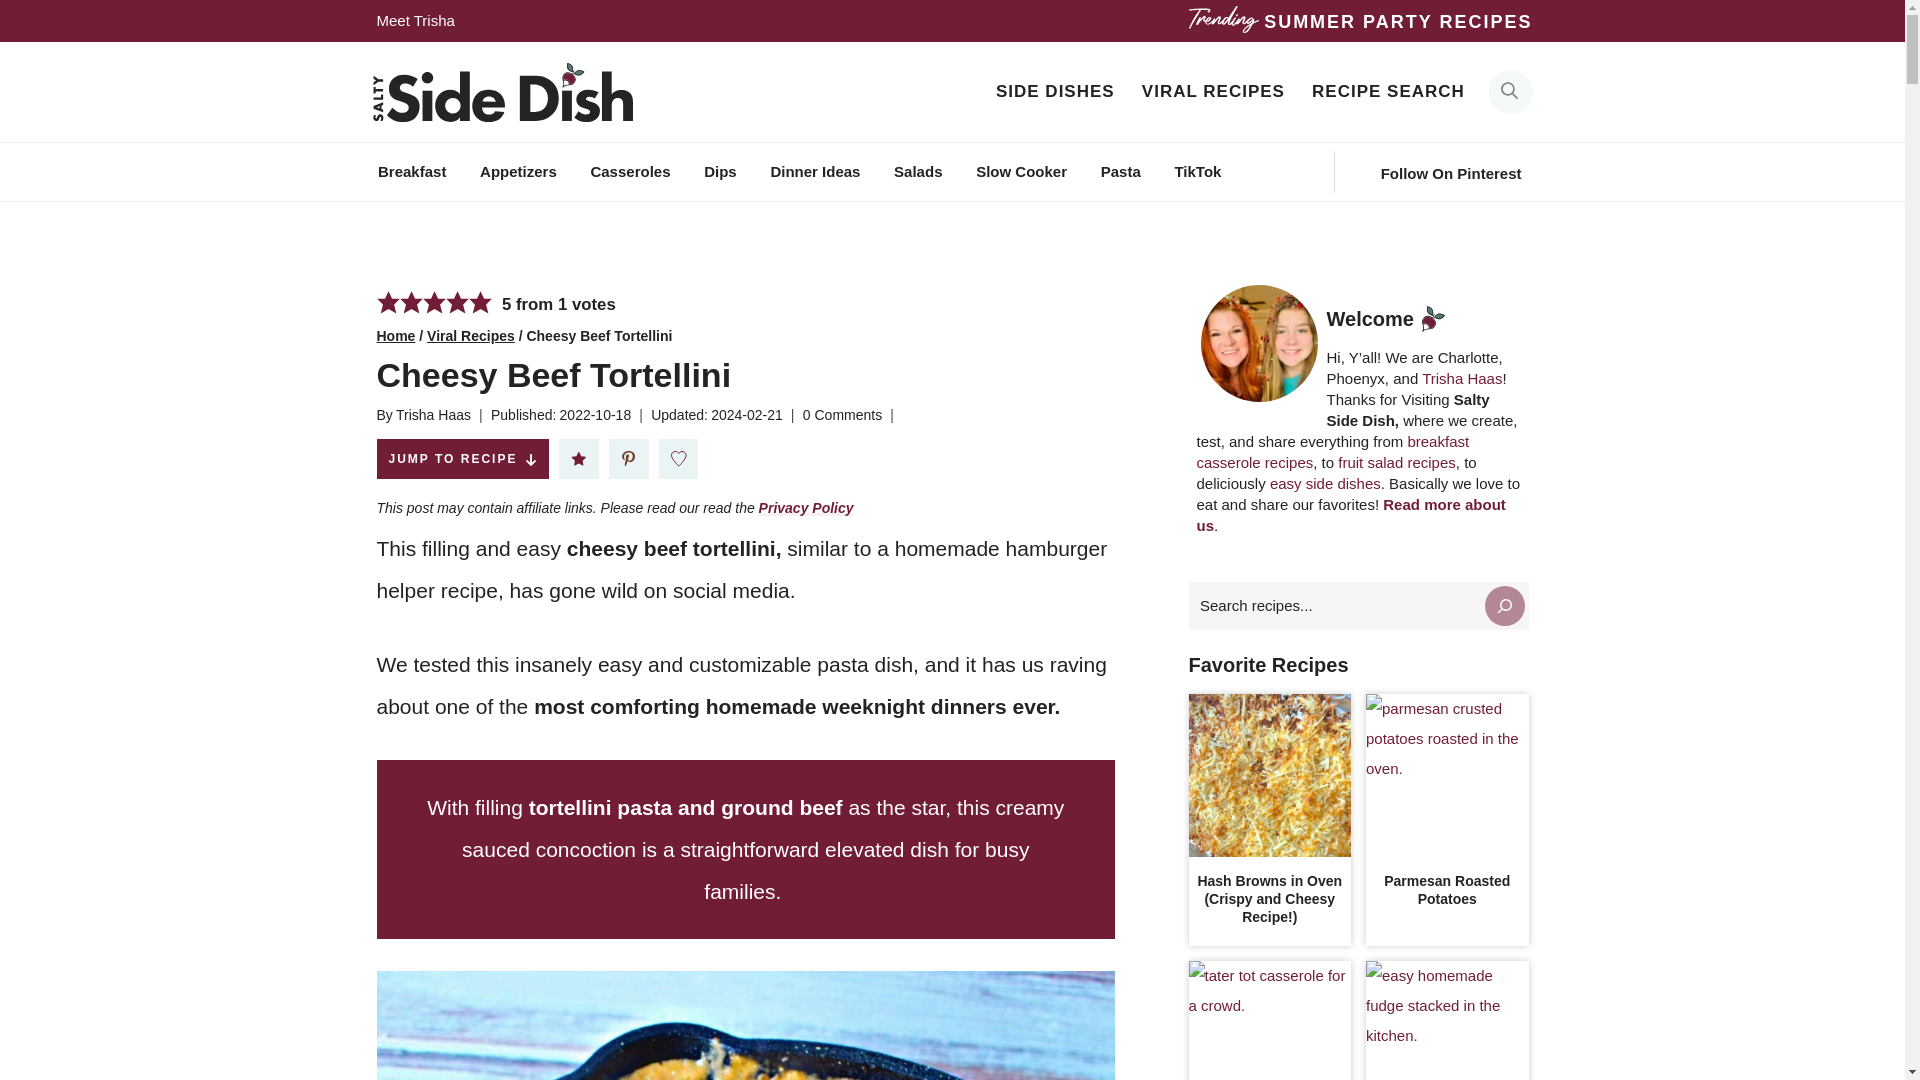 The width and height of the screenshot is (1920, 1080). I want to click on Casseroles, so click(630, 171).